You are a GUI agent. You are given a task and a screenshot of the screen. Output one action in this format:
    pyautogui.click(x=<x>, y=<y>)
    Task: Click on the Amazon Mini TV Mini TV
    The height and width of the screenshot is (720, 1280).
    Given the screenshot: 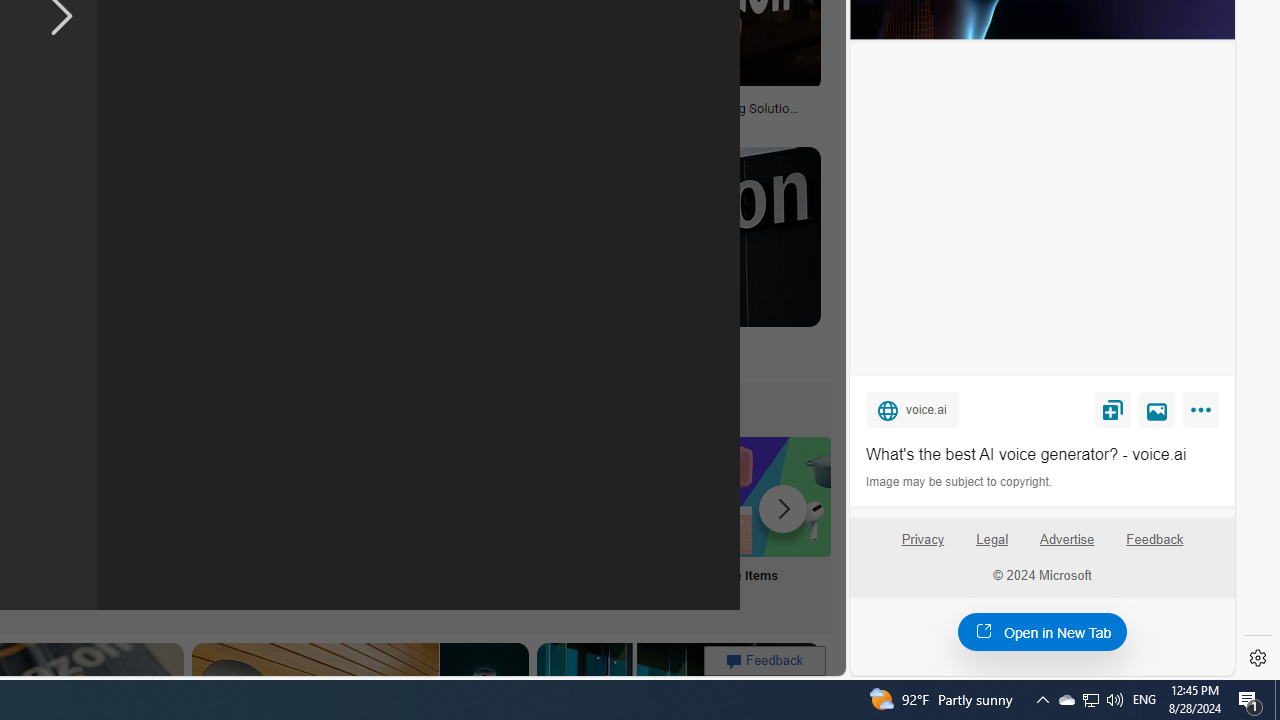 What is the action you would take?
    pyautogui.click(x=116, y=522)
    